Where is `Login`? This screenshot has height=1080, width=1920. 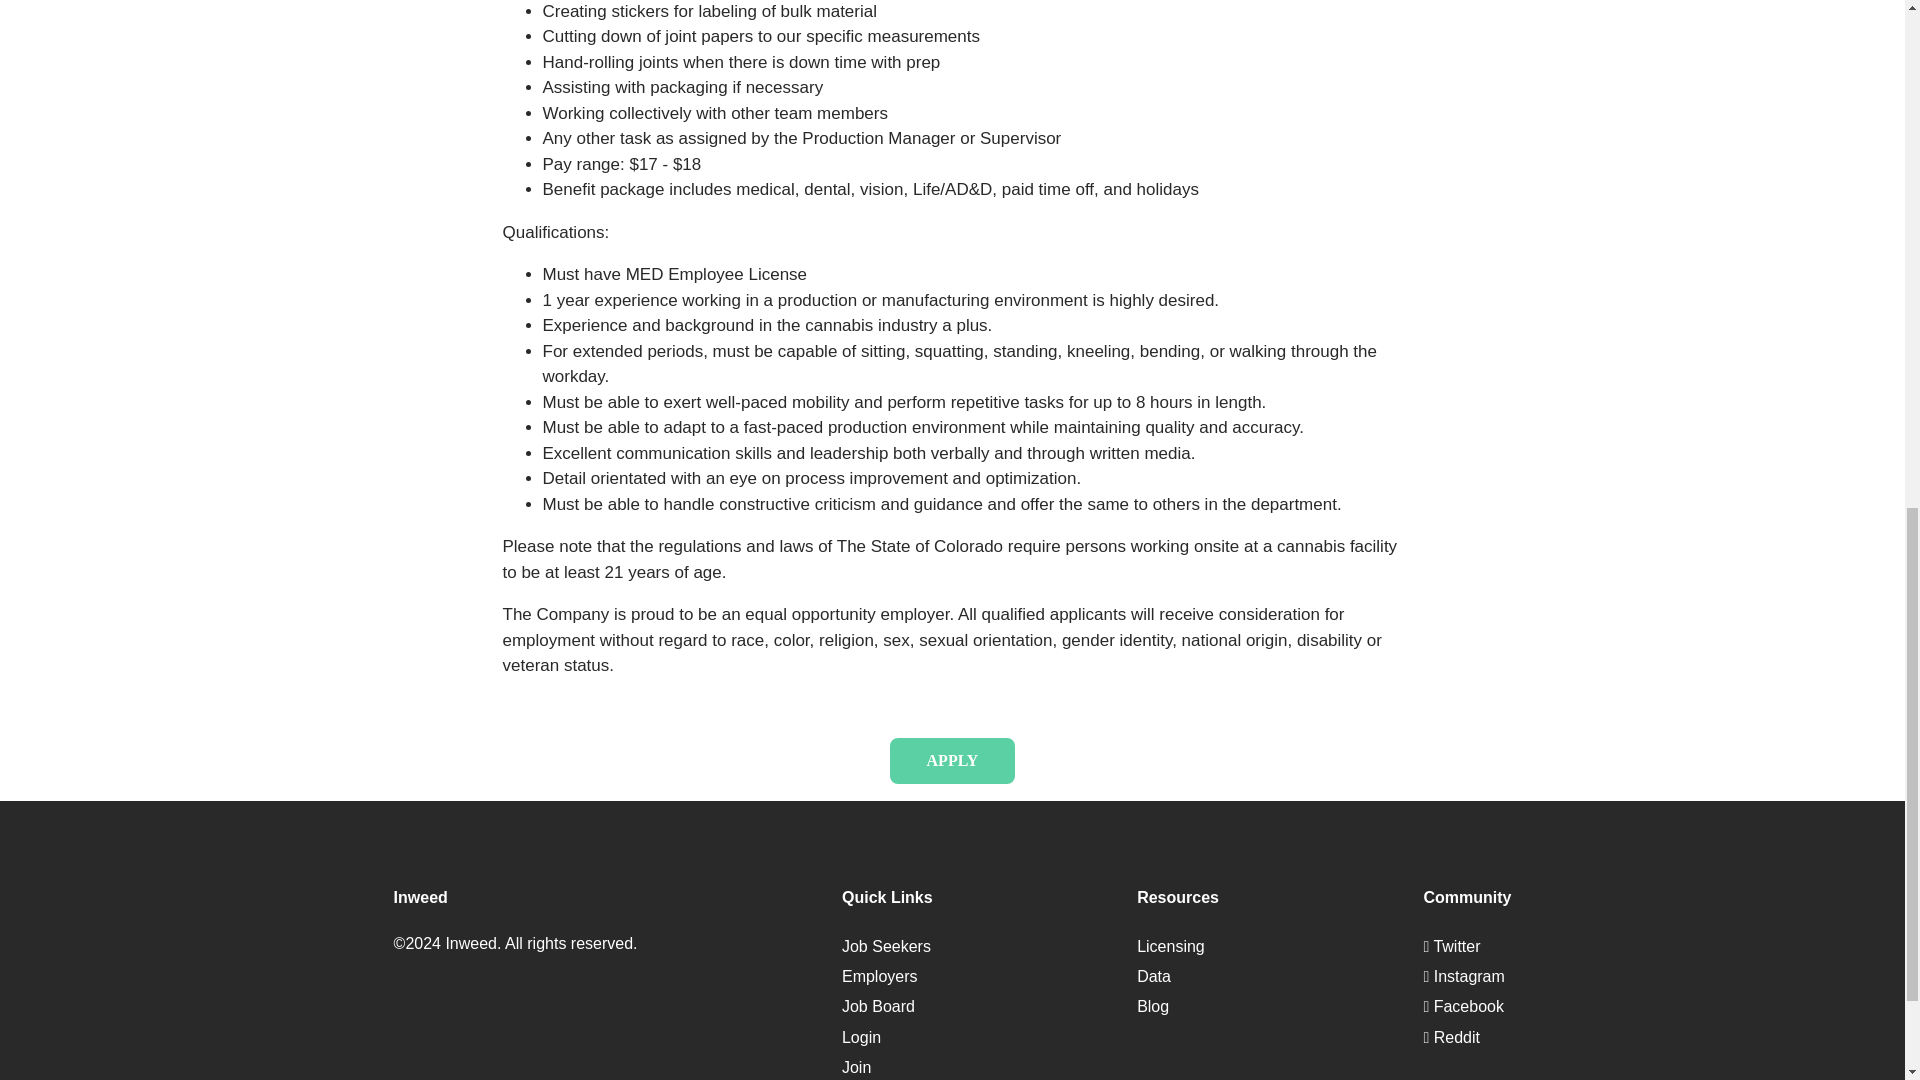 Login is located at coordinates (862, 1038).